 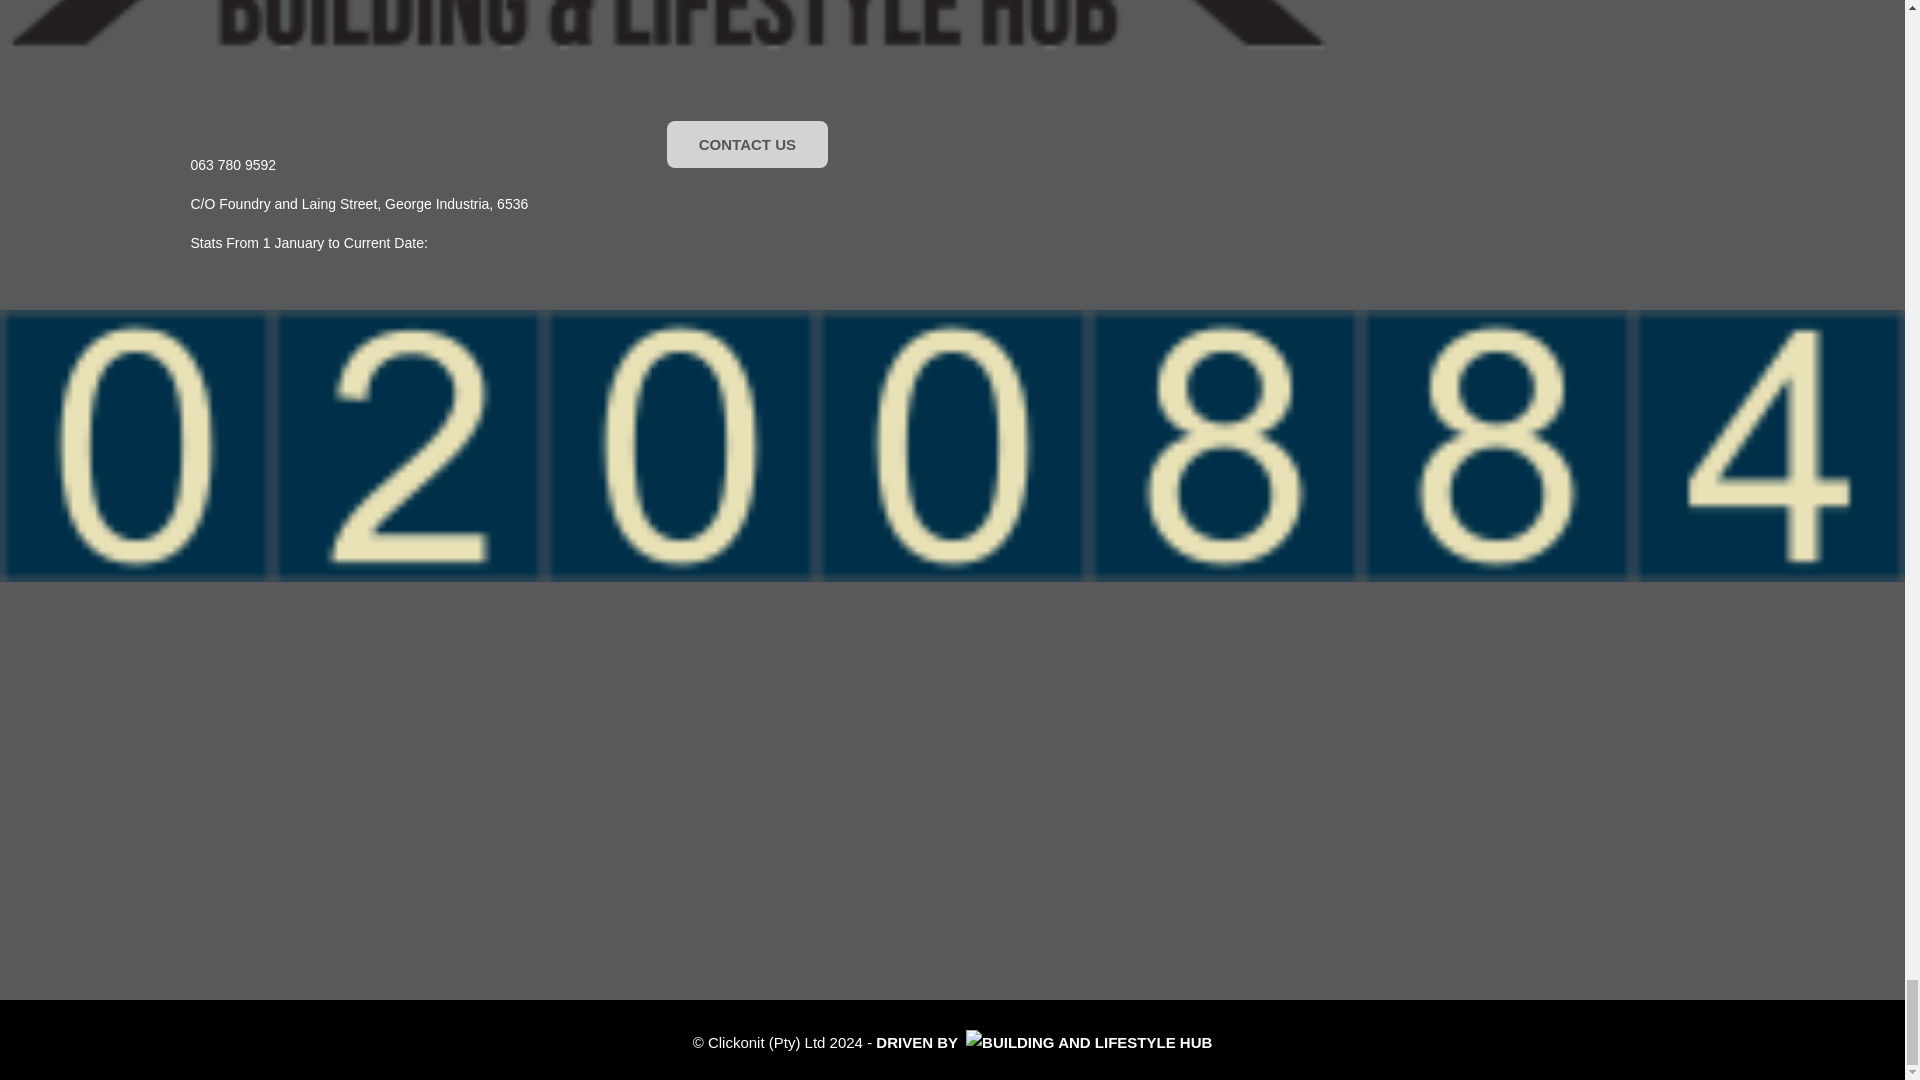 What do you see at coordinates (667, 27) in the screenshot?
I see `Building and Lifestyle Hub` at bounding box center [667, 27].